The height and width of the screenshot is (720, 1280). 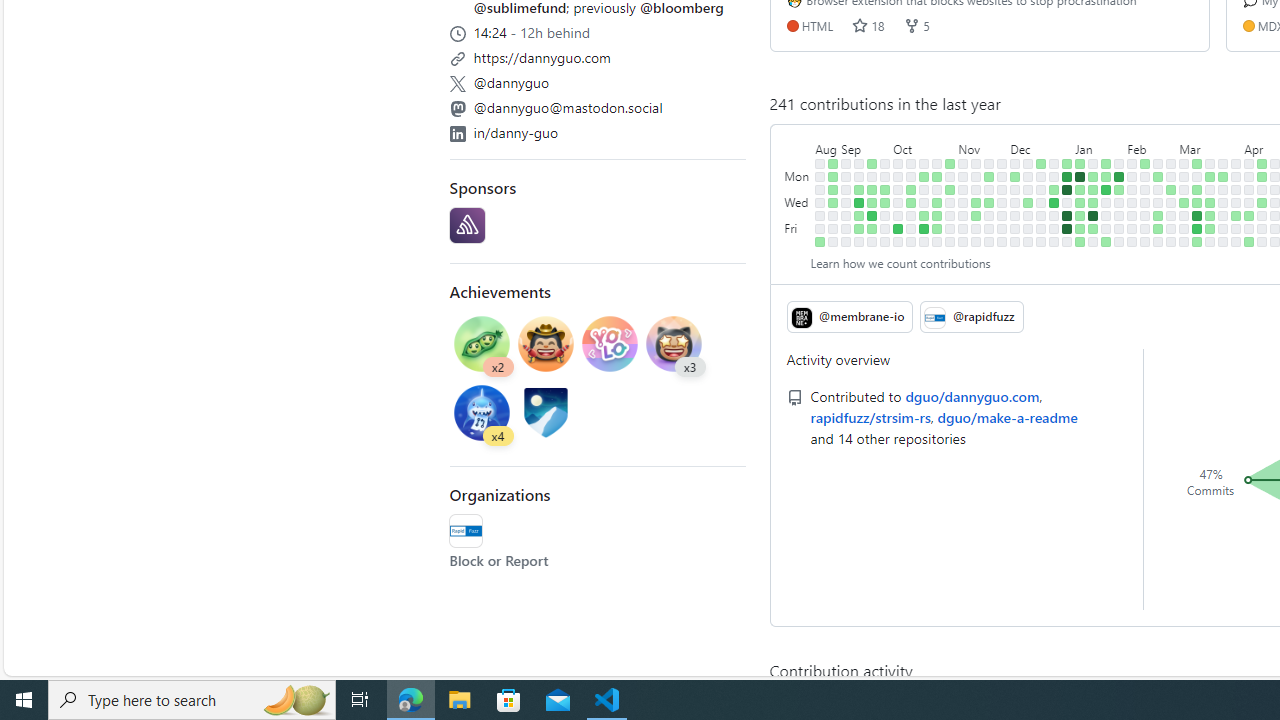 What do you see at coordinates (568, 106) in the screenshot?
I see `@dannyguo@mastodon.social` at bounding box center [568, 106].